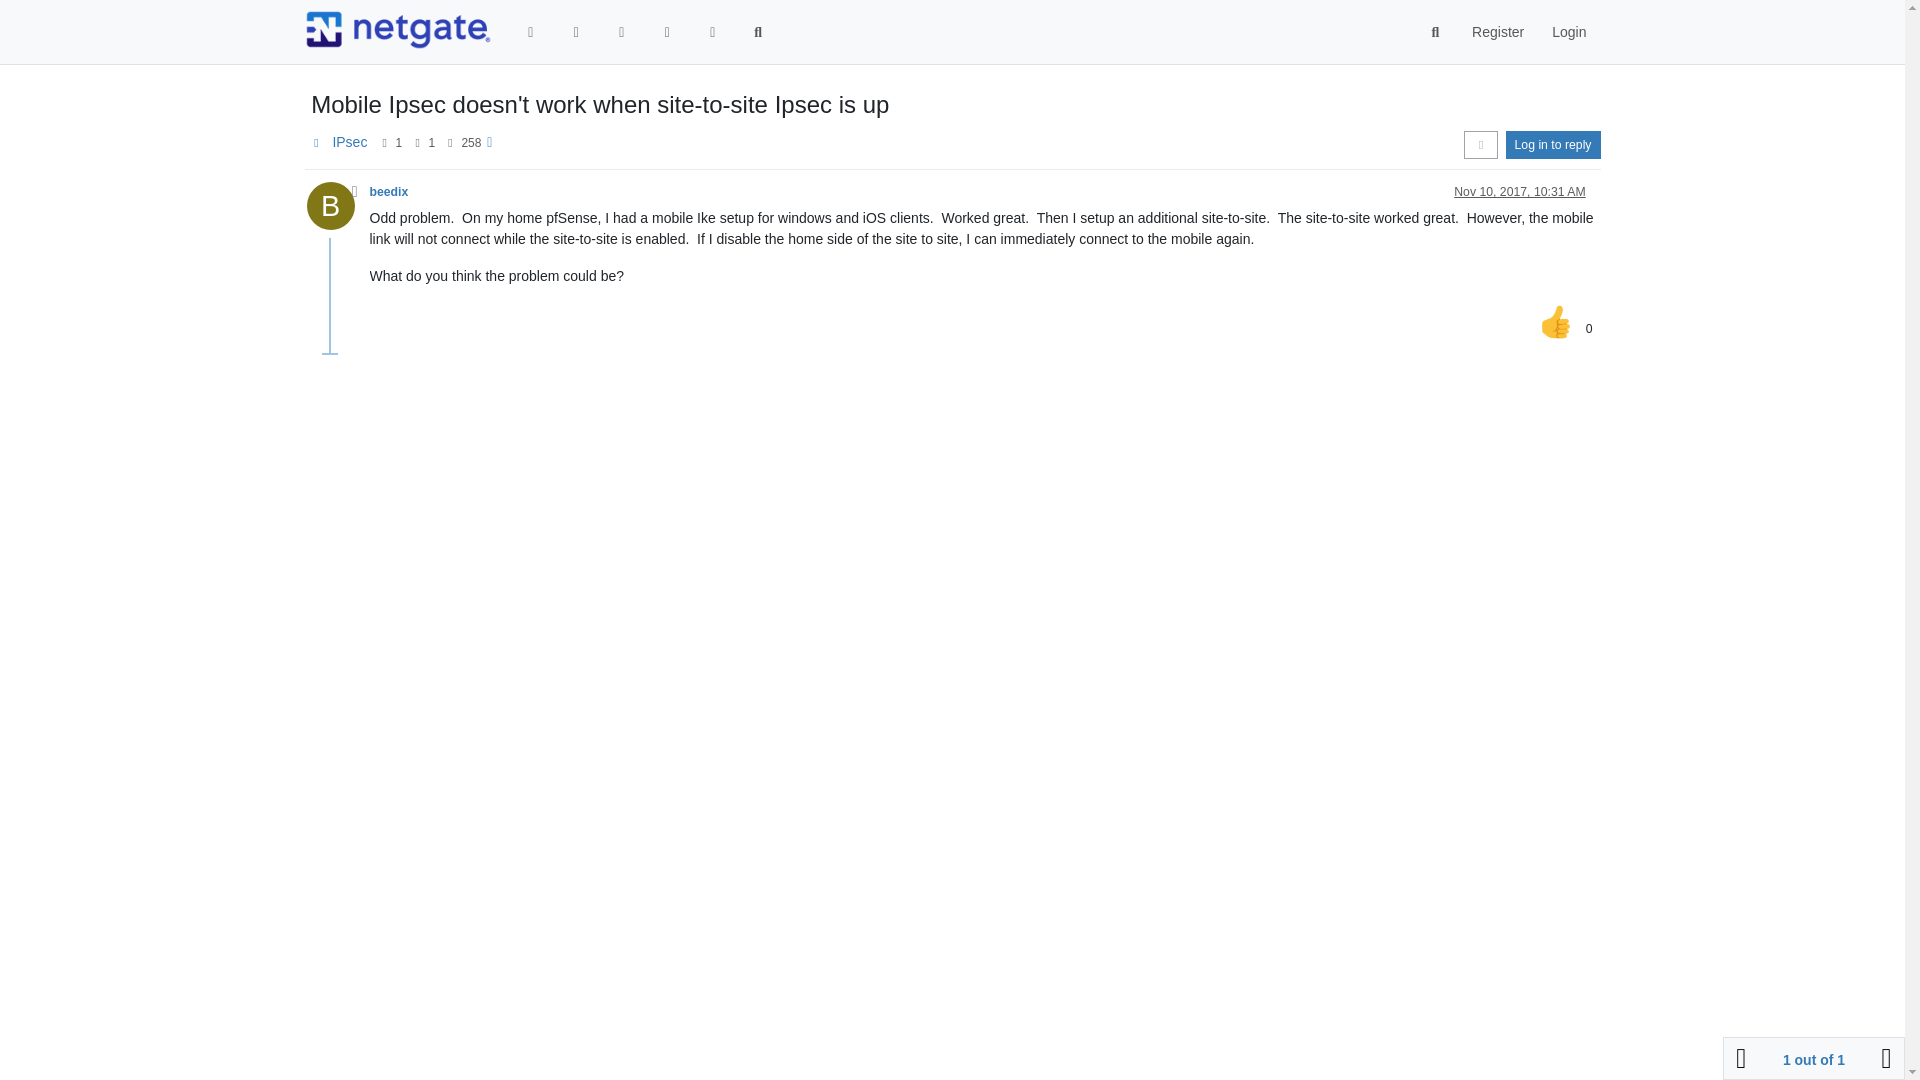 The image size is (1920, 1080). What do you see at coordinates (349, 142) in the screenshot?
I see `IPsec` at bounding box center [349, 142].